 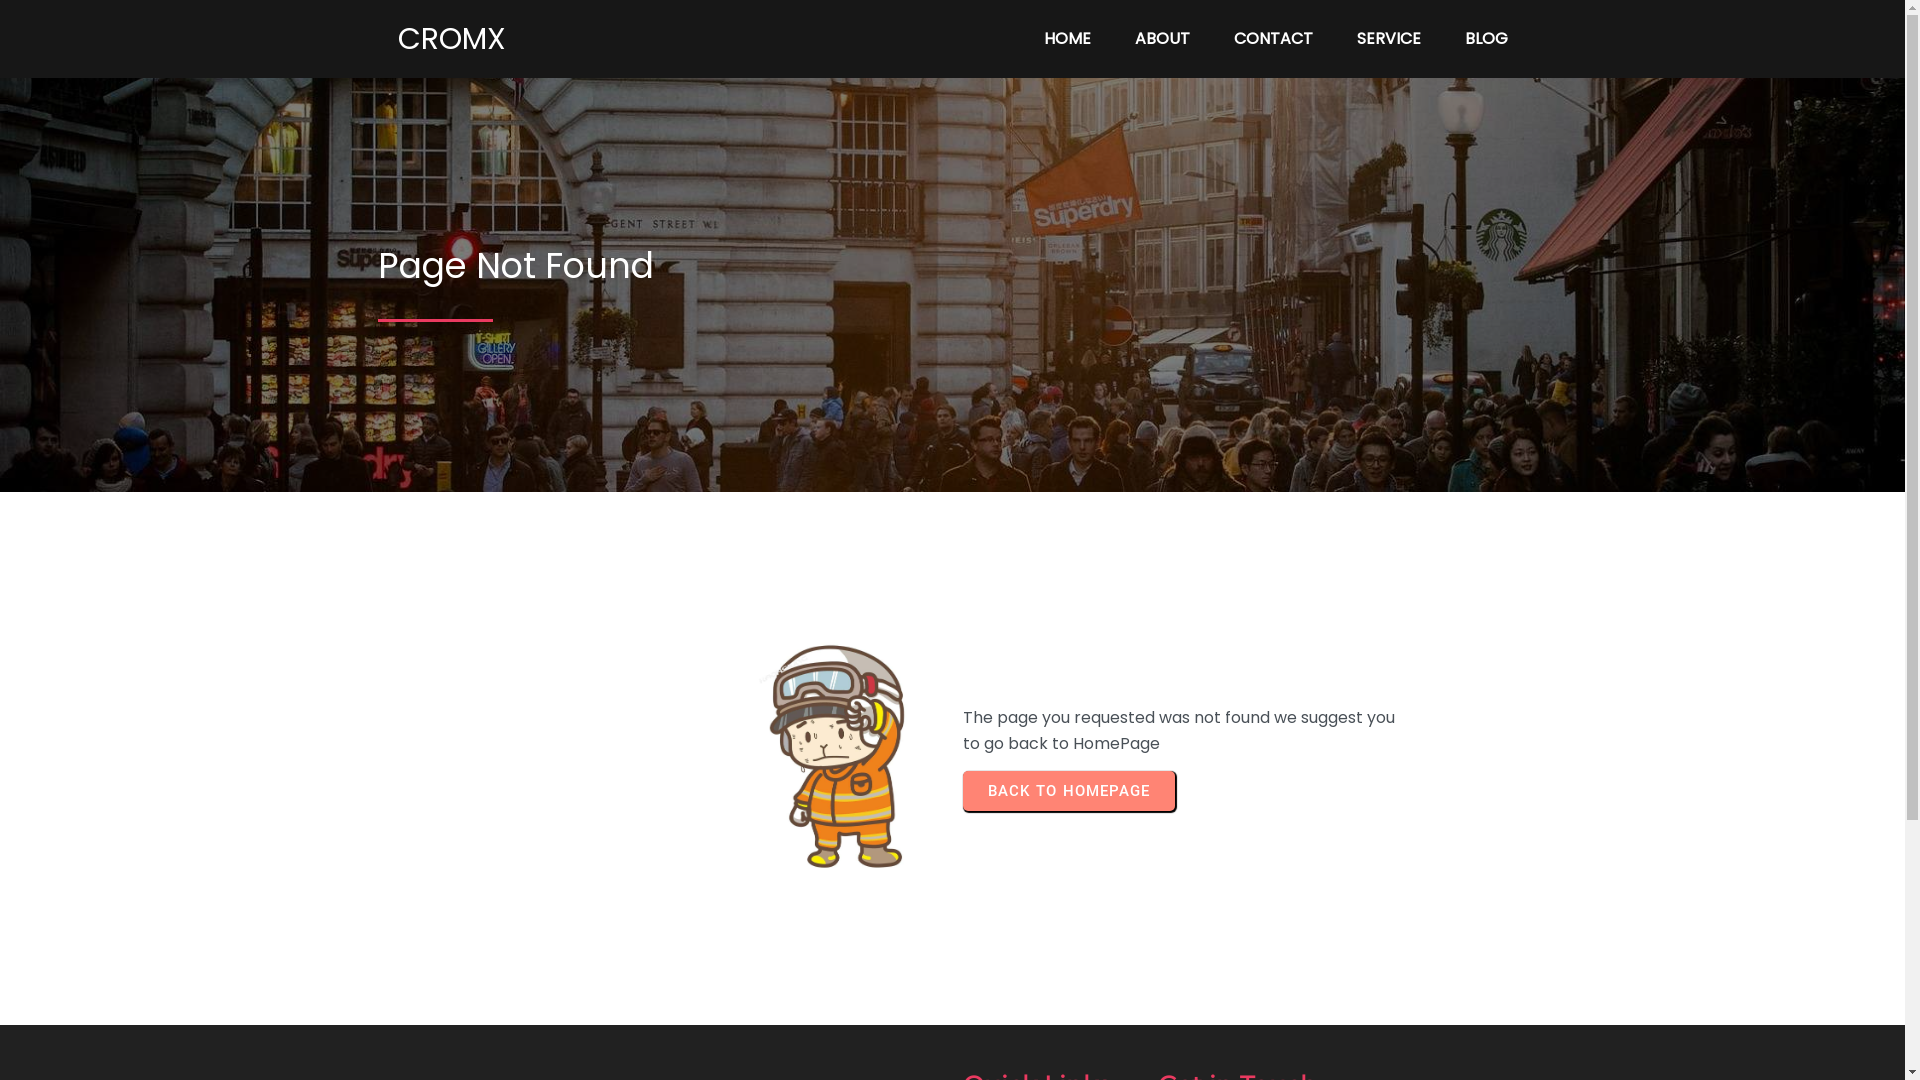 What do you see at coordinates (1068, 39) in the screenshot?
I see `HOME` at bounding box center [1068, 39].